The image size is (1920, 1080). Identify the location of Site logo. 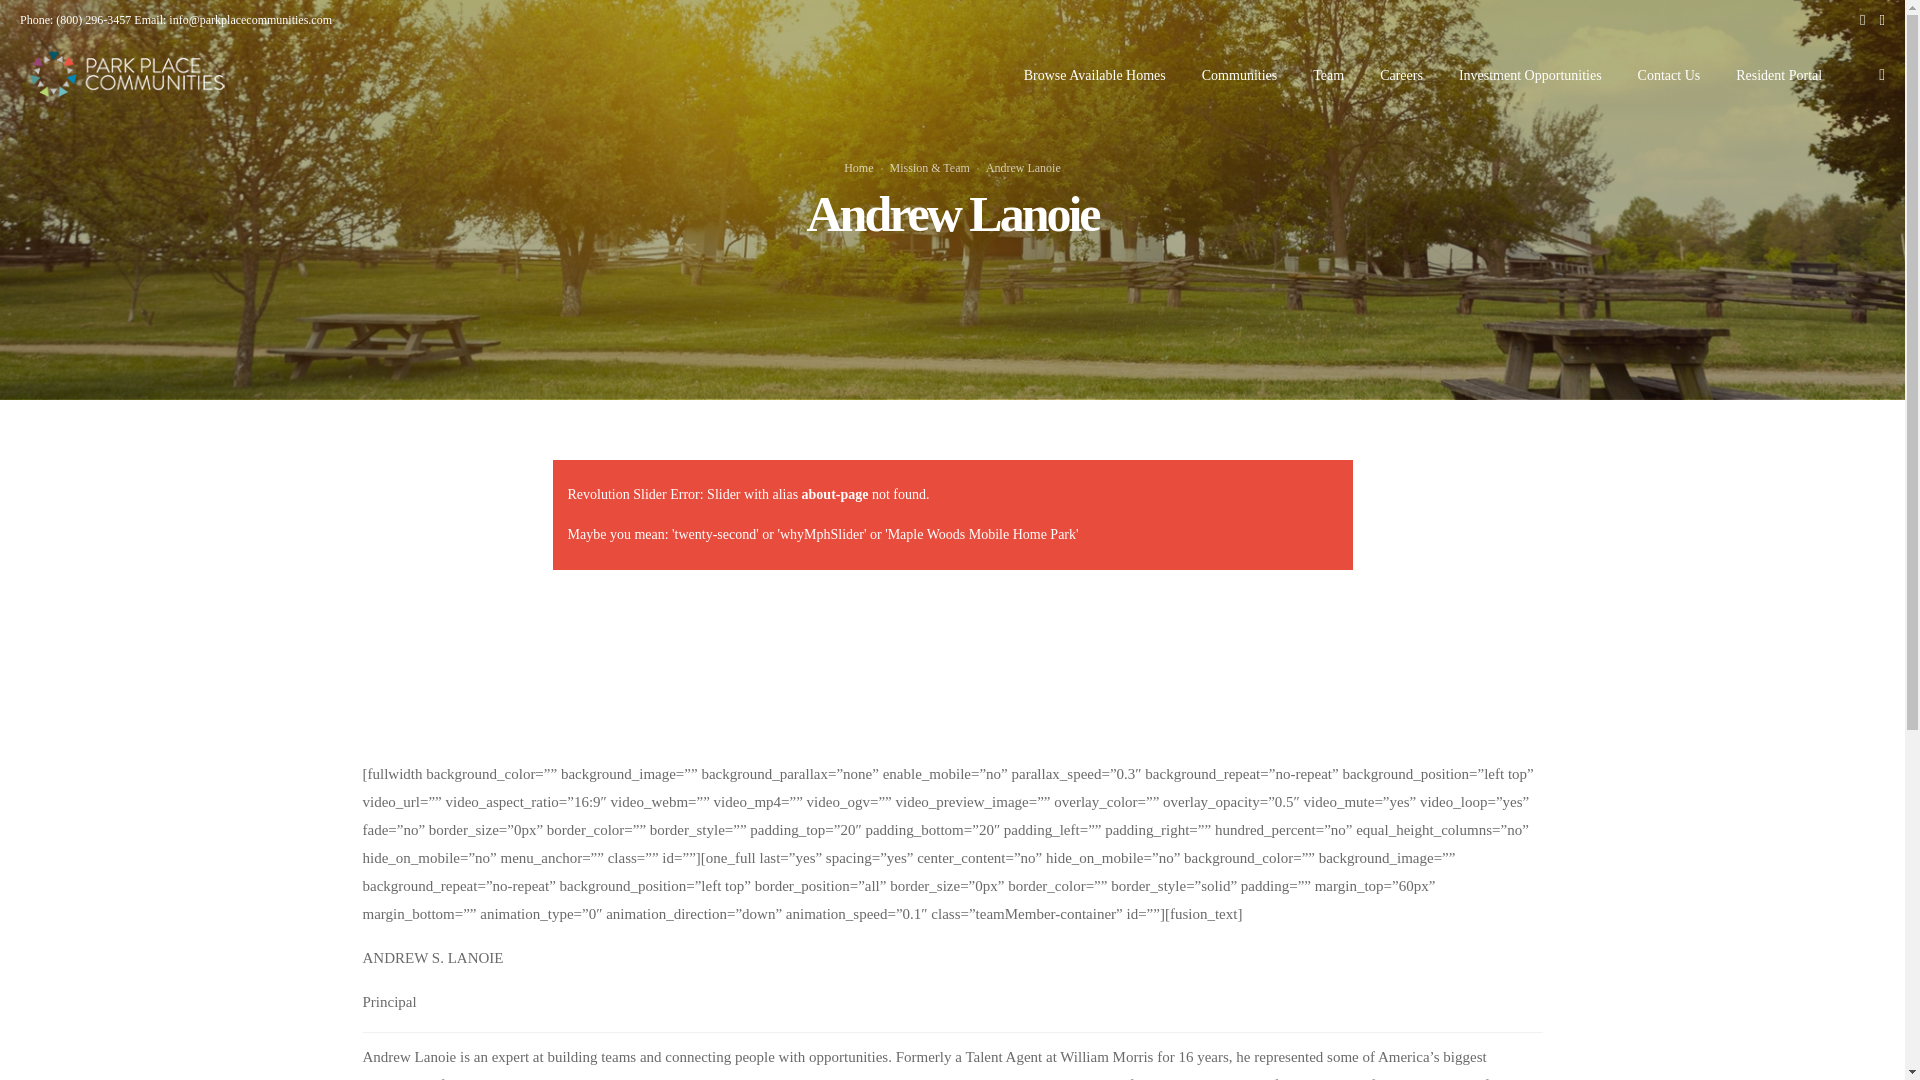
(128, 74).